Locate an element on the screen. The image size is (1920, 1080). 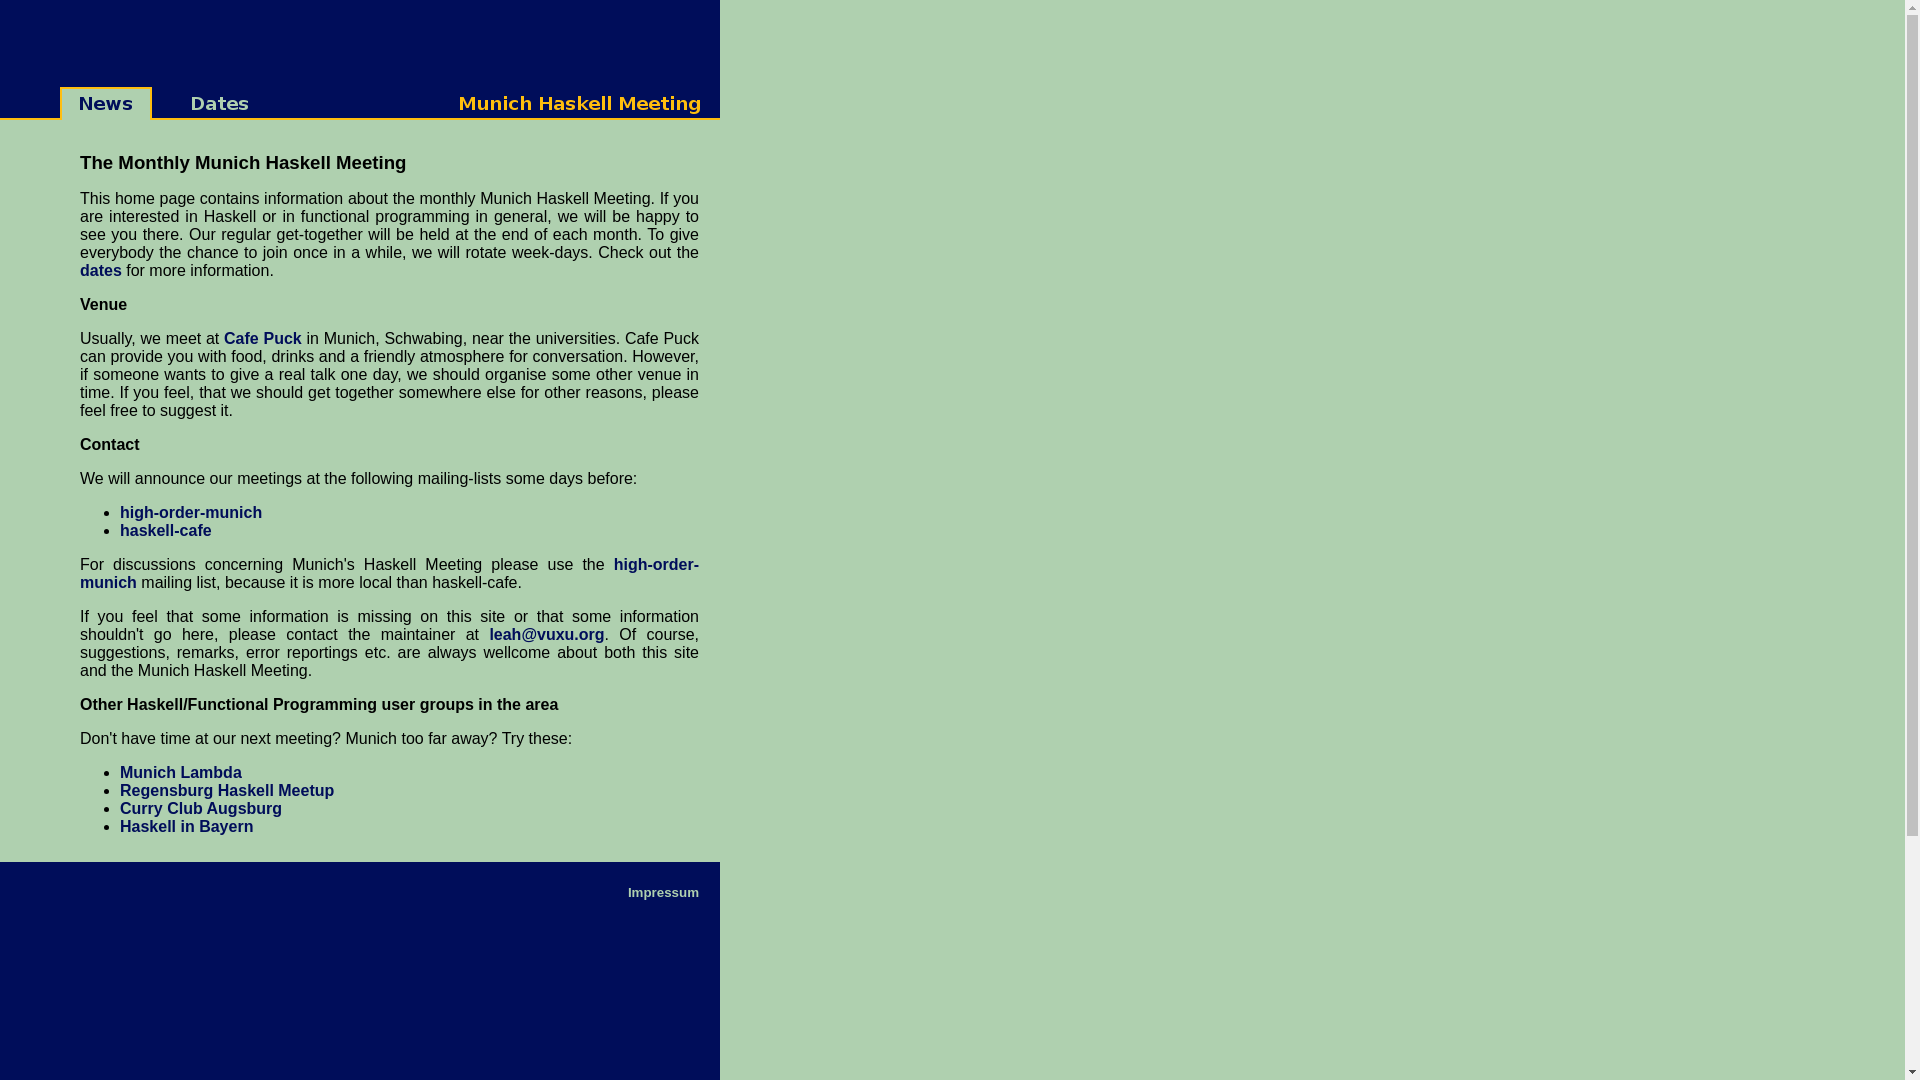
Cafe Puck is located at coordinates (263, 338).